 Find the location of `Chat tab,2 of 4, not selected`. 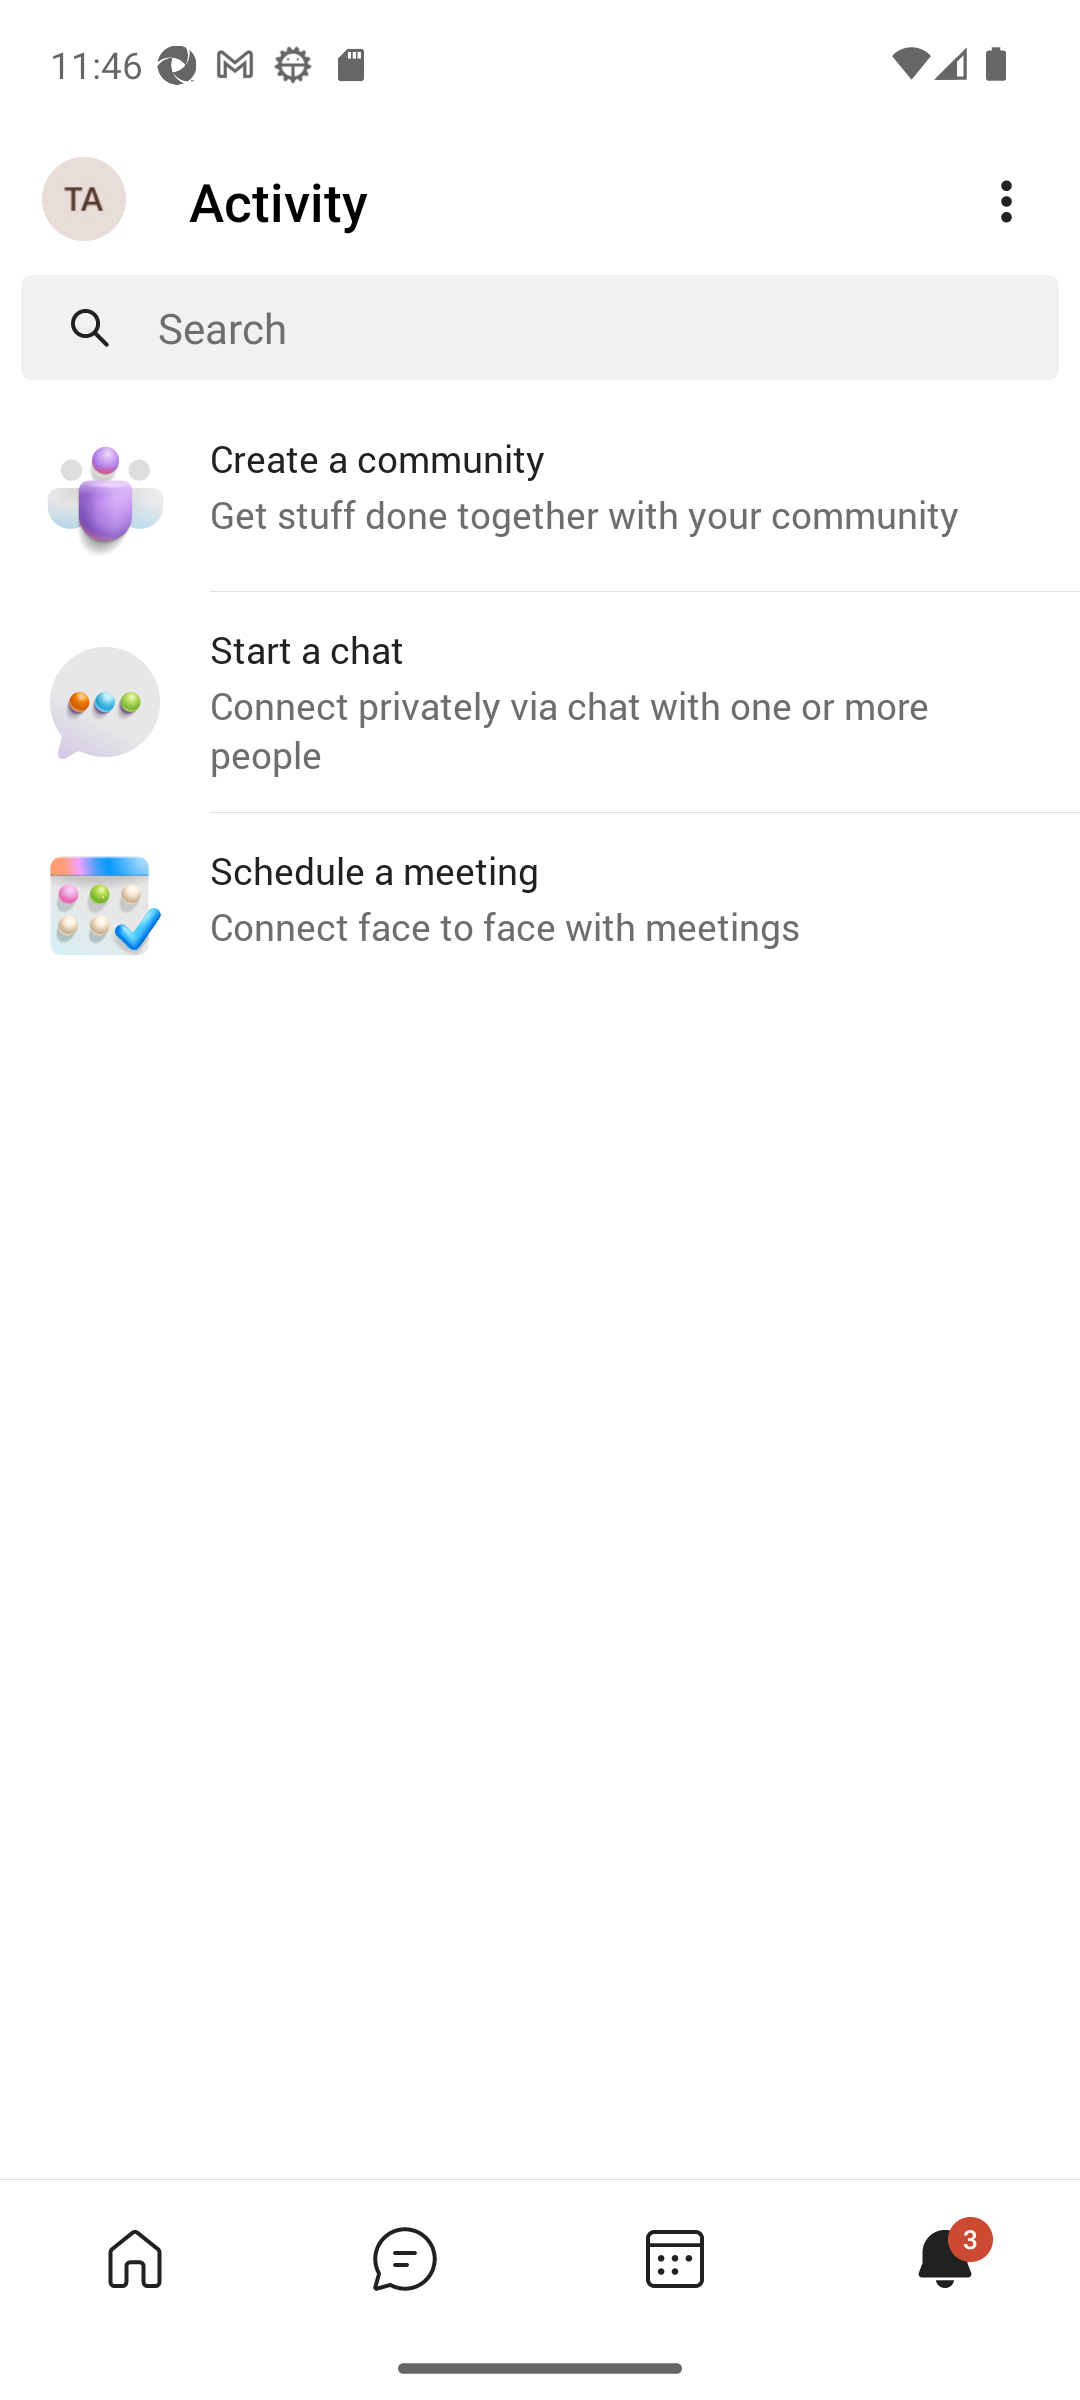

Chat tab,2 of 4, not selected is located at coordinates (404, 2258).